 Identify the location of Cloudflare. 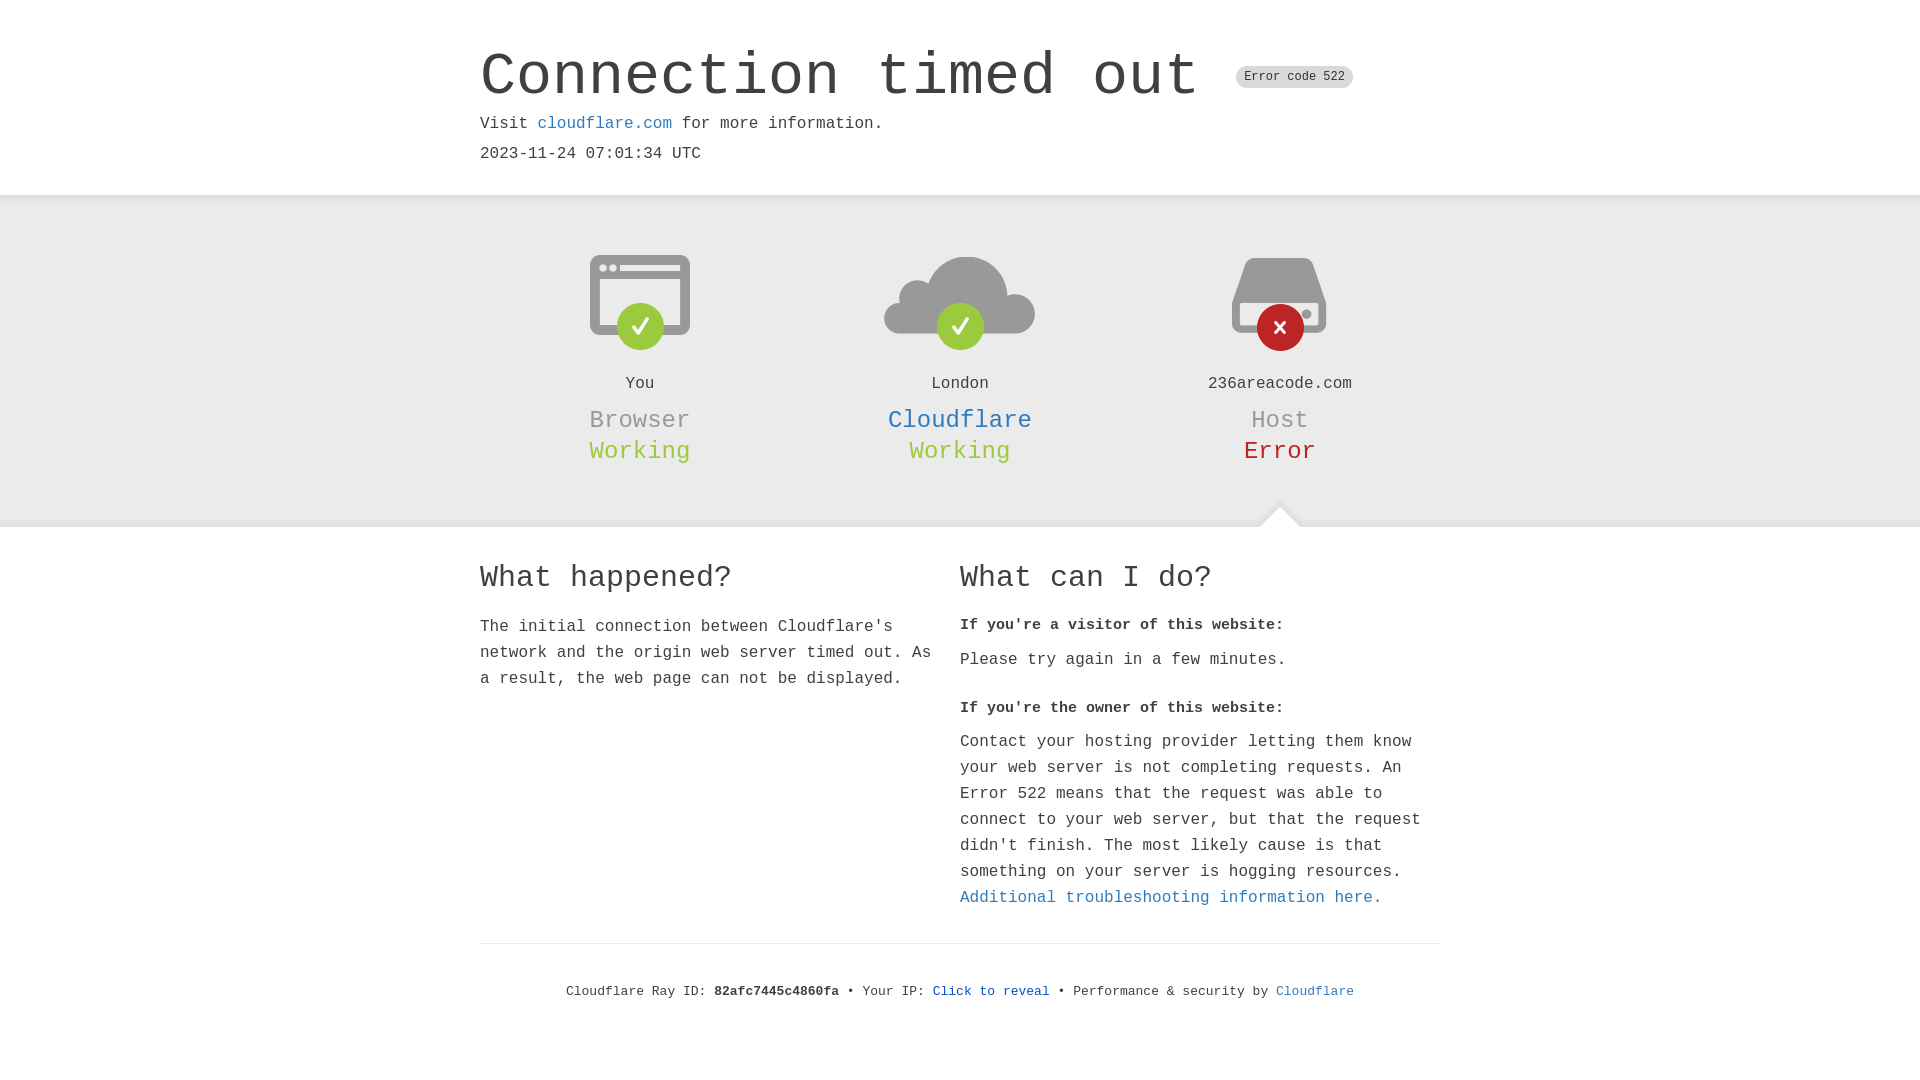
(960, 420).